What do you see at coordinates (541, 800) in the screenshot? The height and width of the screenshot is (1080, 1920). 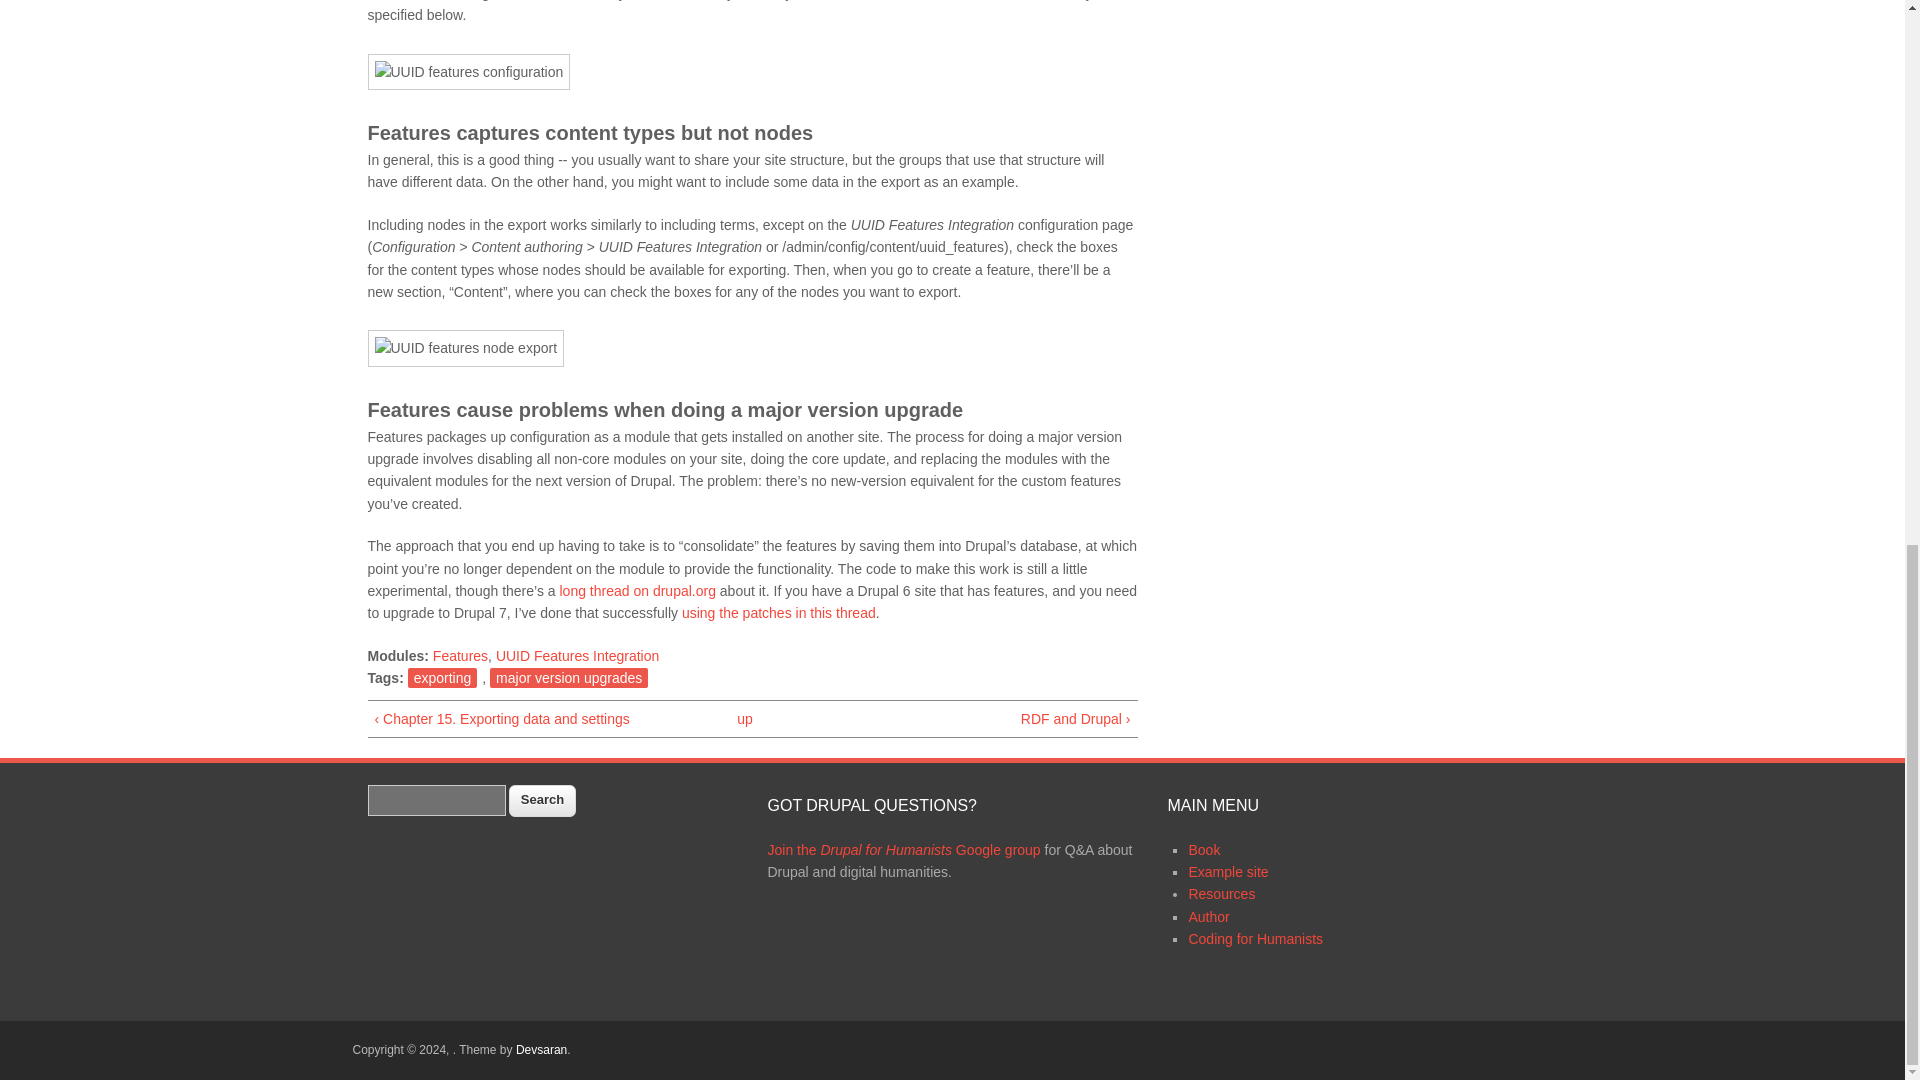 I see `Search` at bounding box center [541, 800].